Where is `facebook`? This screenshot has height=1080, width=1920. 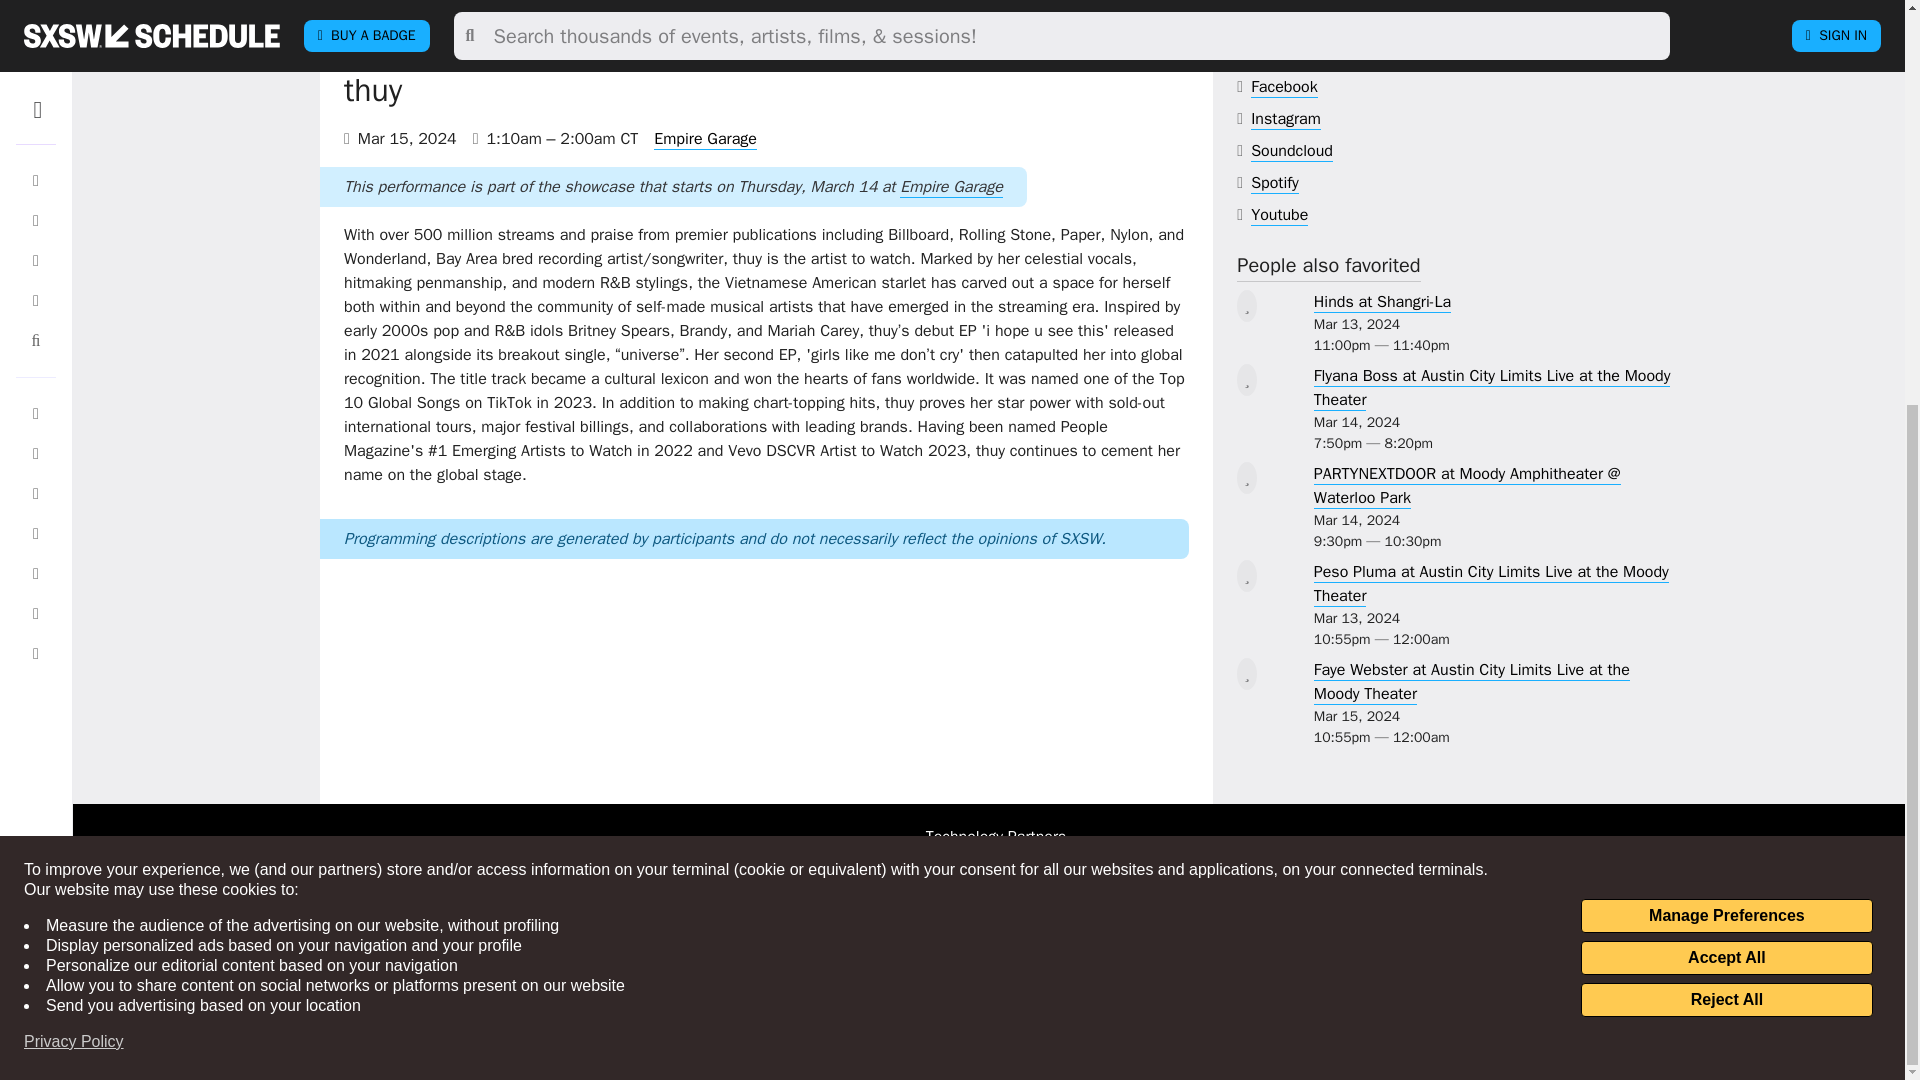
facebook is located at coordinates (1284, 87).